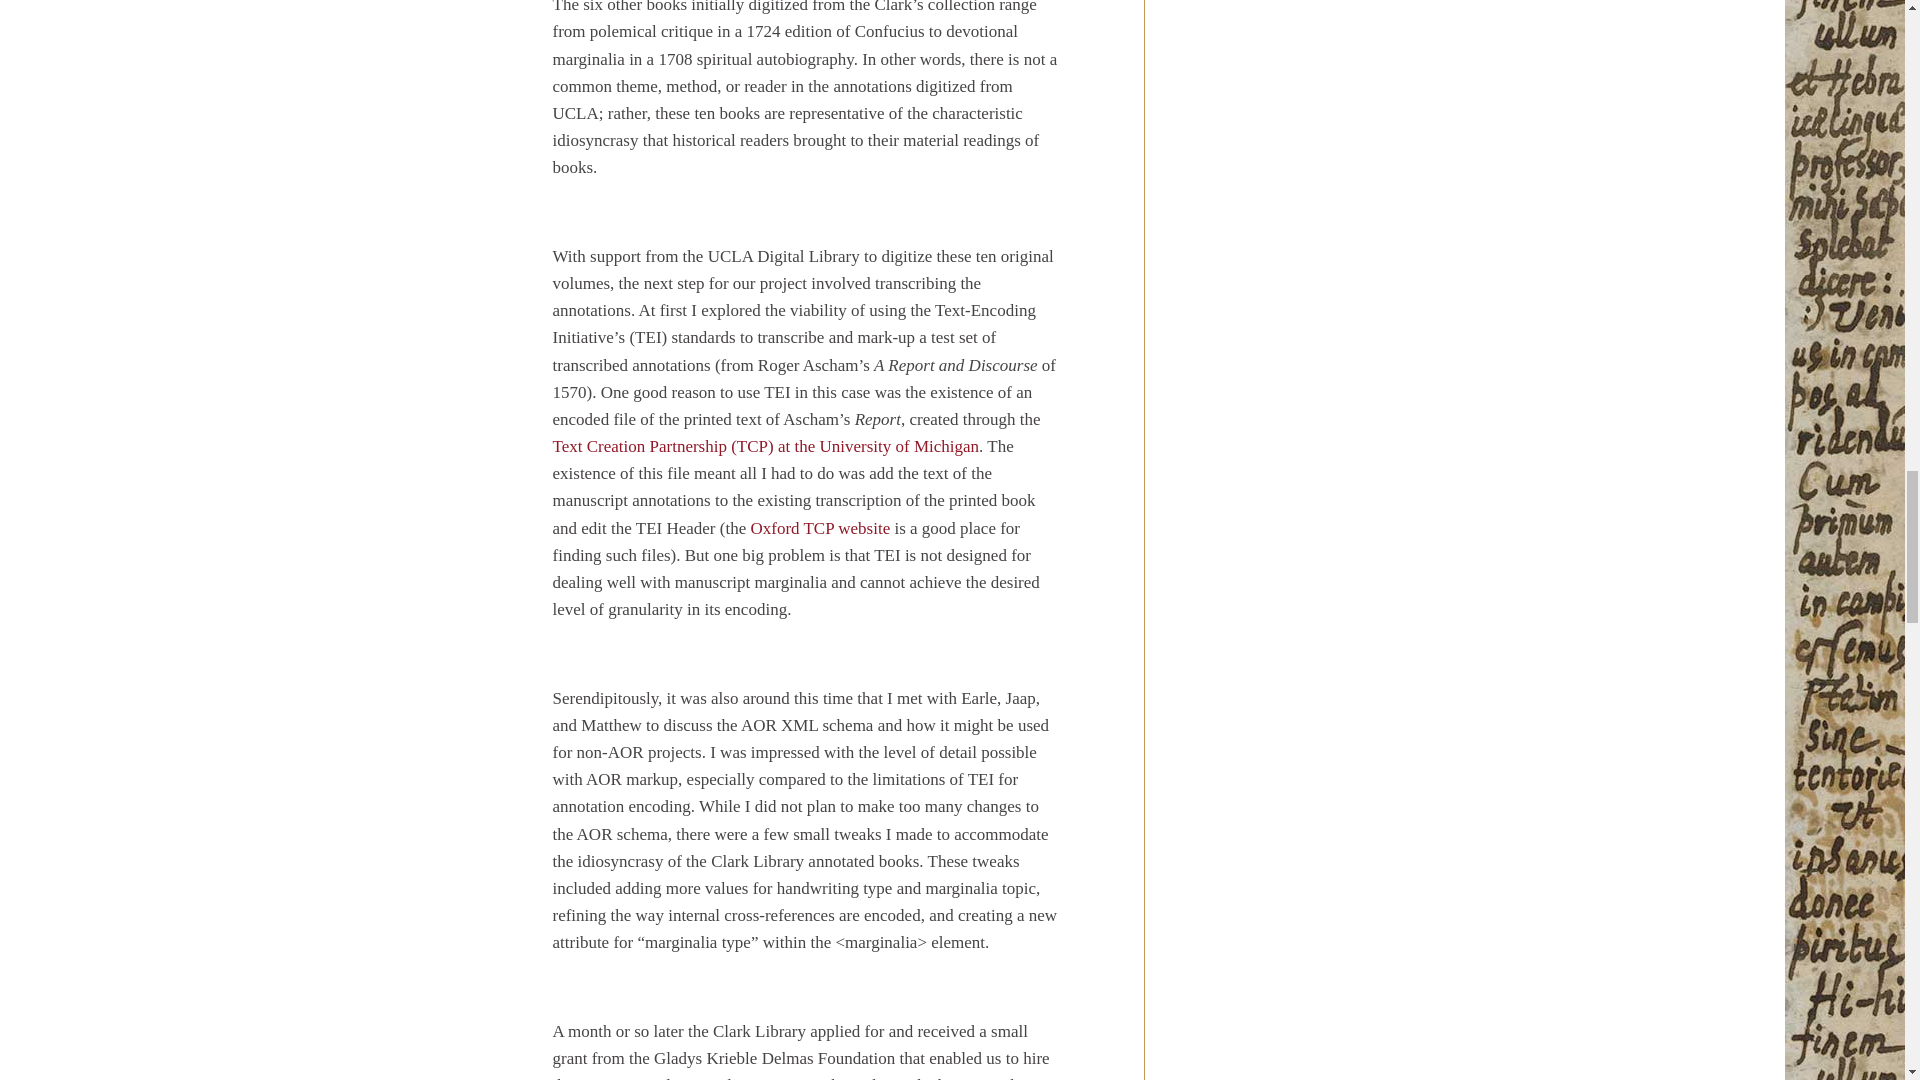 The image size is (1920, 1080). I want to click on Oxford TCP website, so click(820, 528).